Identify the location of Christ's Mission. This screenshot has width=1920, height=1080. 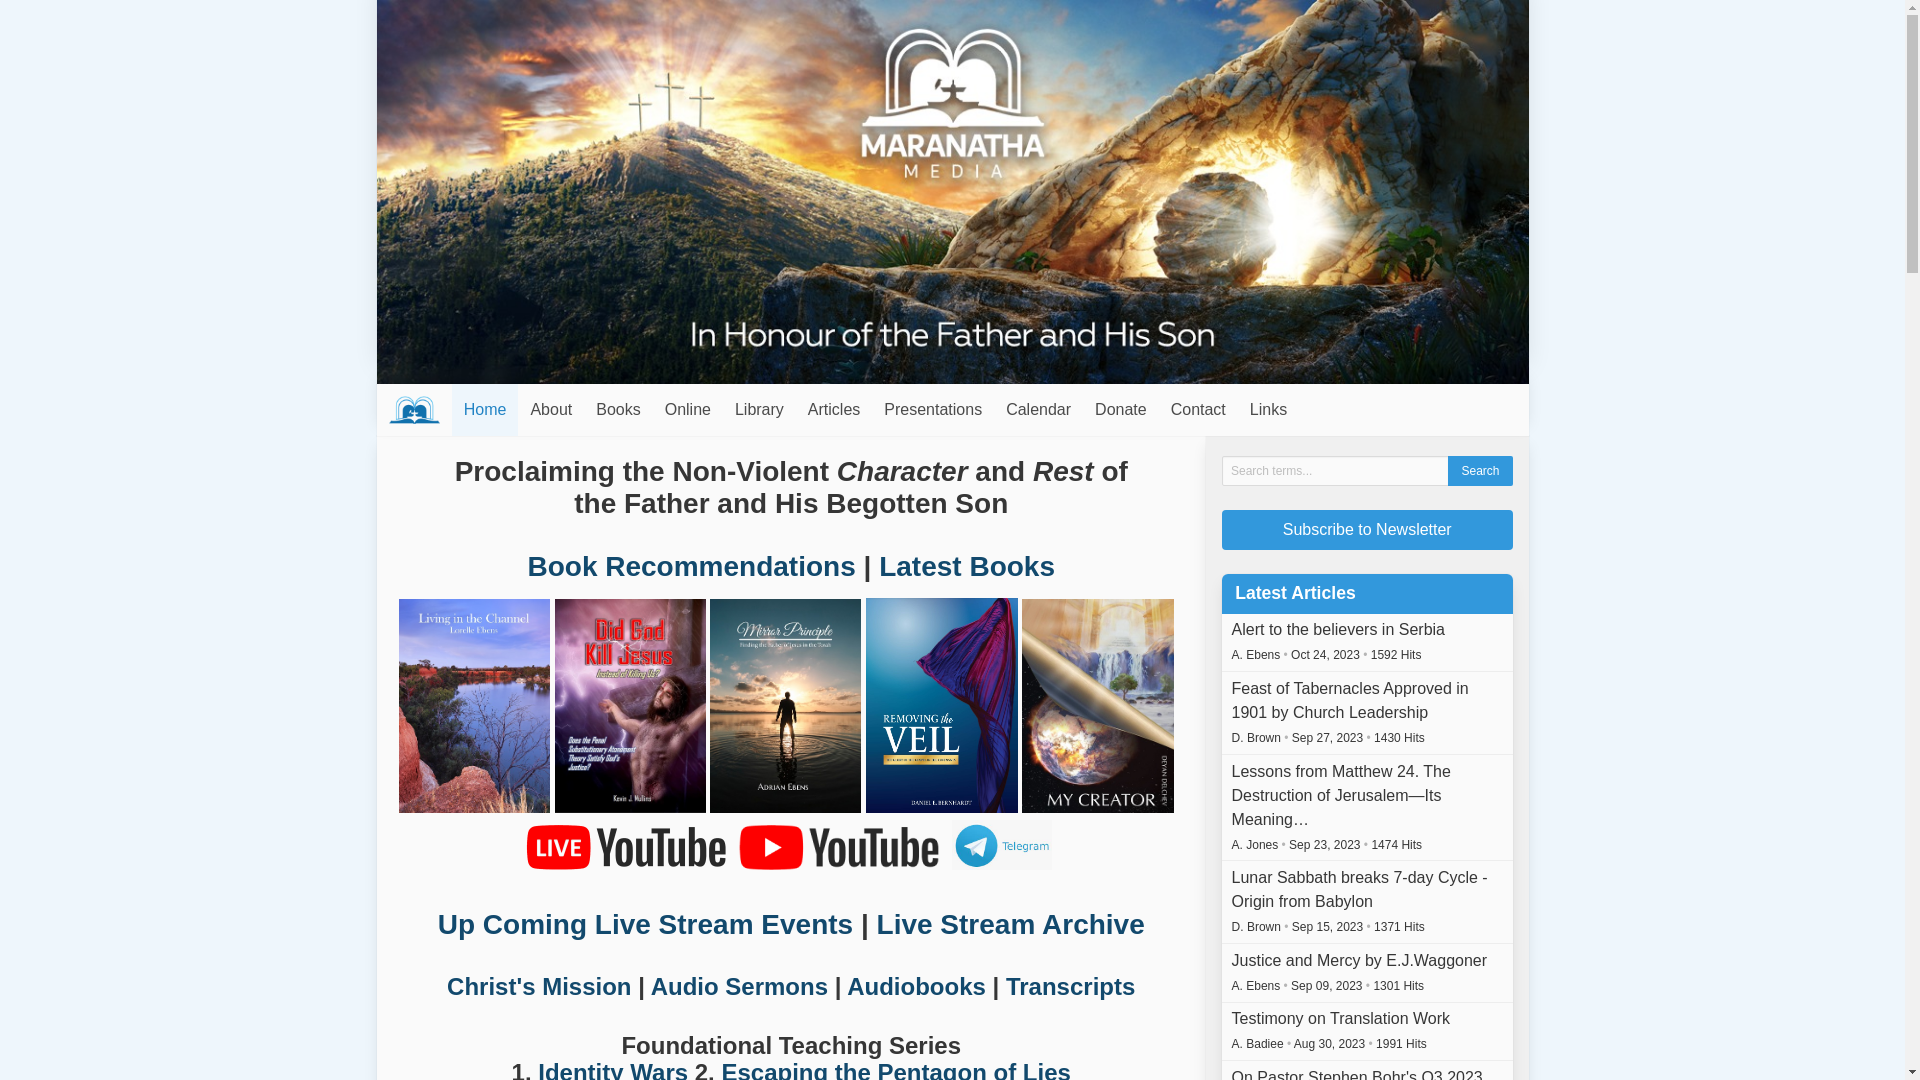
(539, 986).